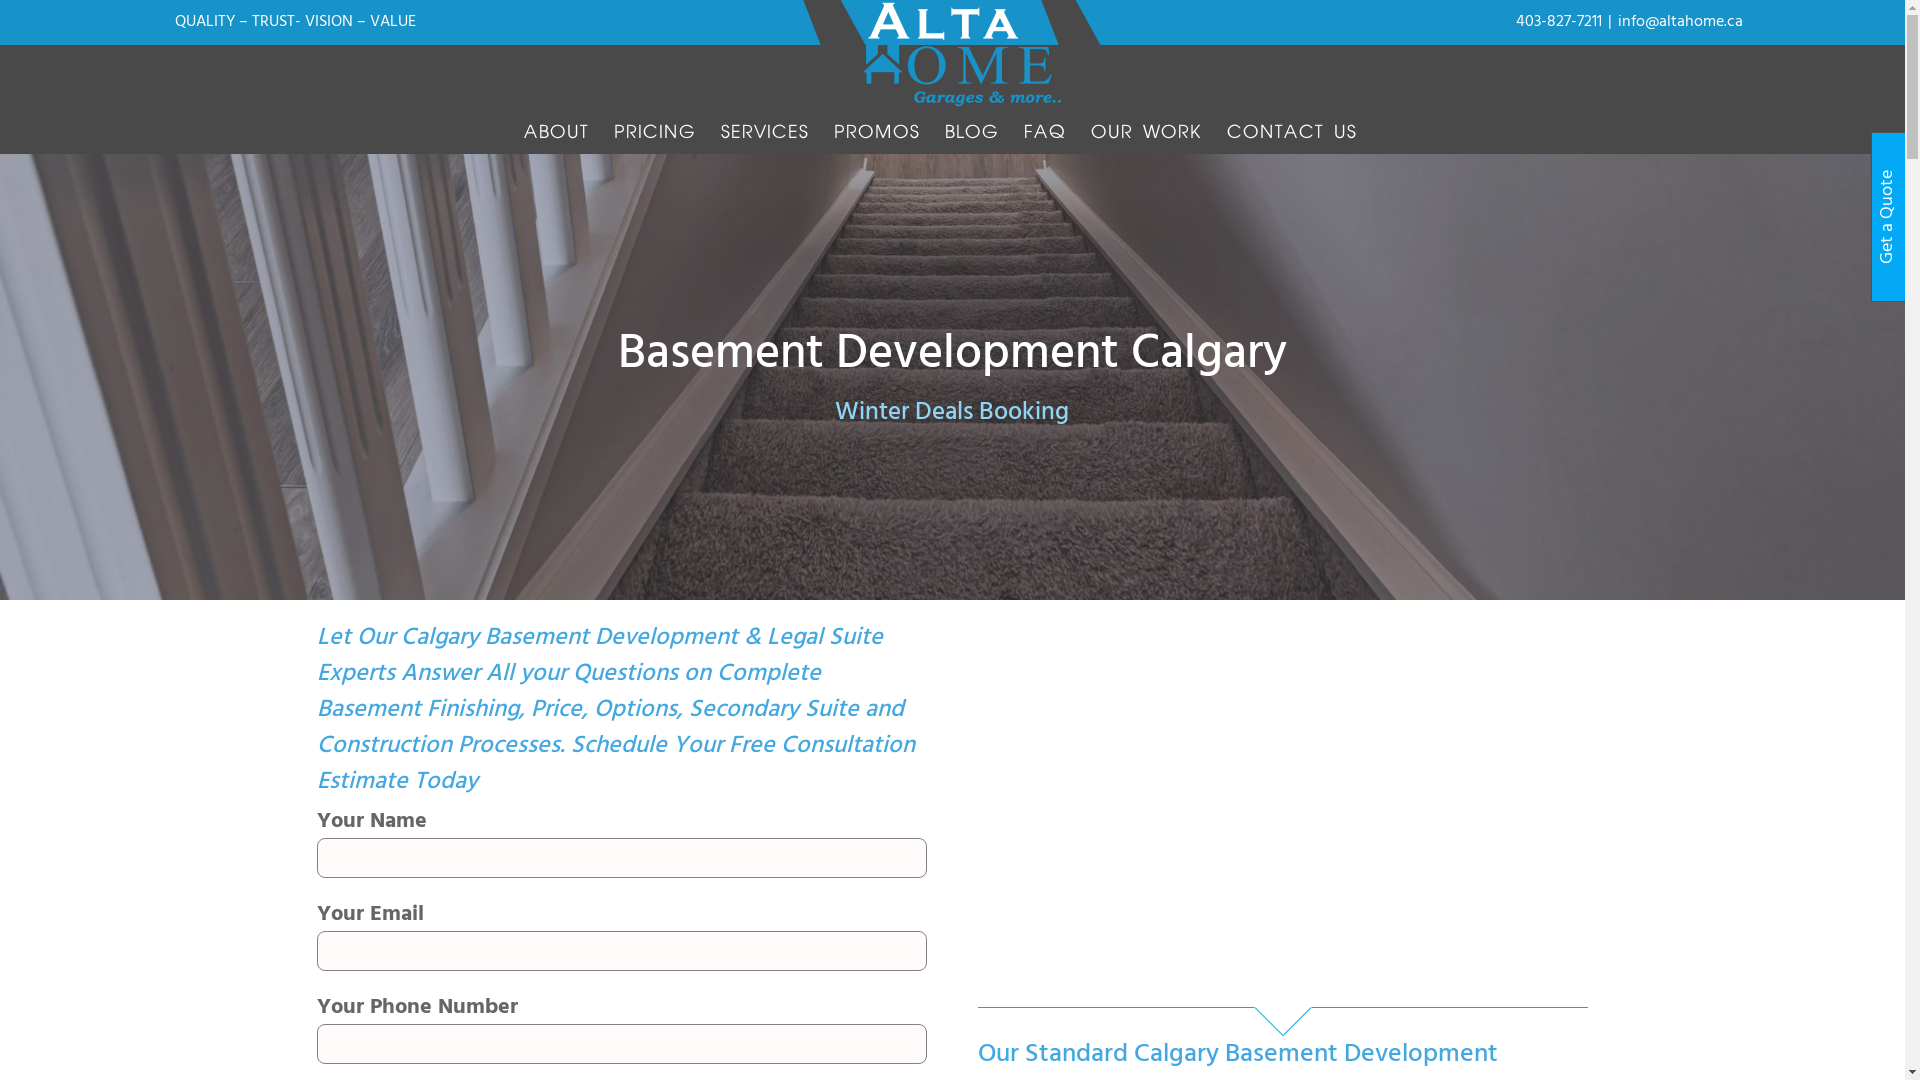  What do you see at coordinates (1559, 22) in the screenshot?
I see `403-827-7211` at bounding box center [1559, 22].